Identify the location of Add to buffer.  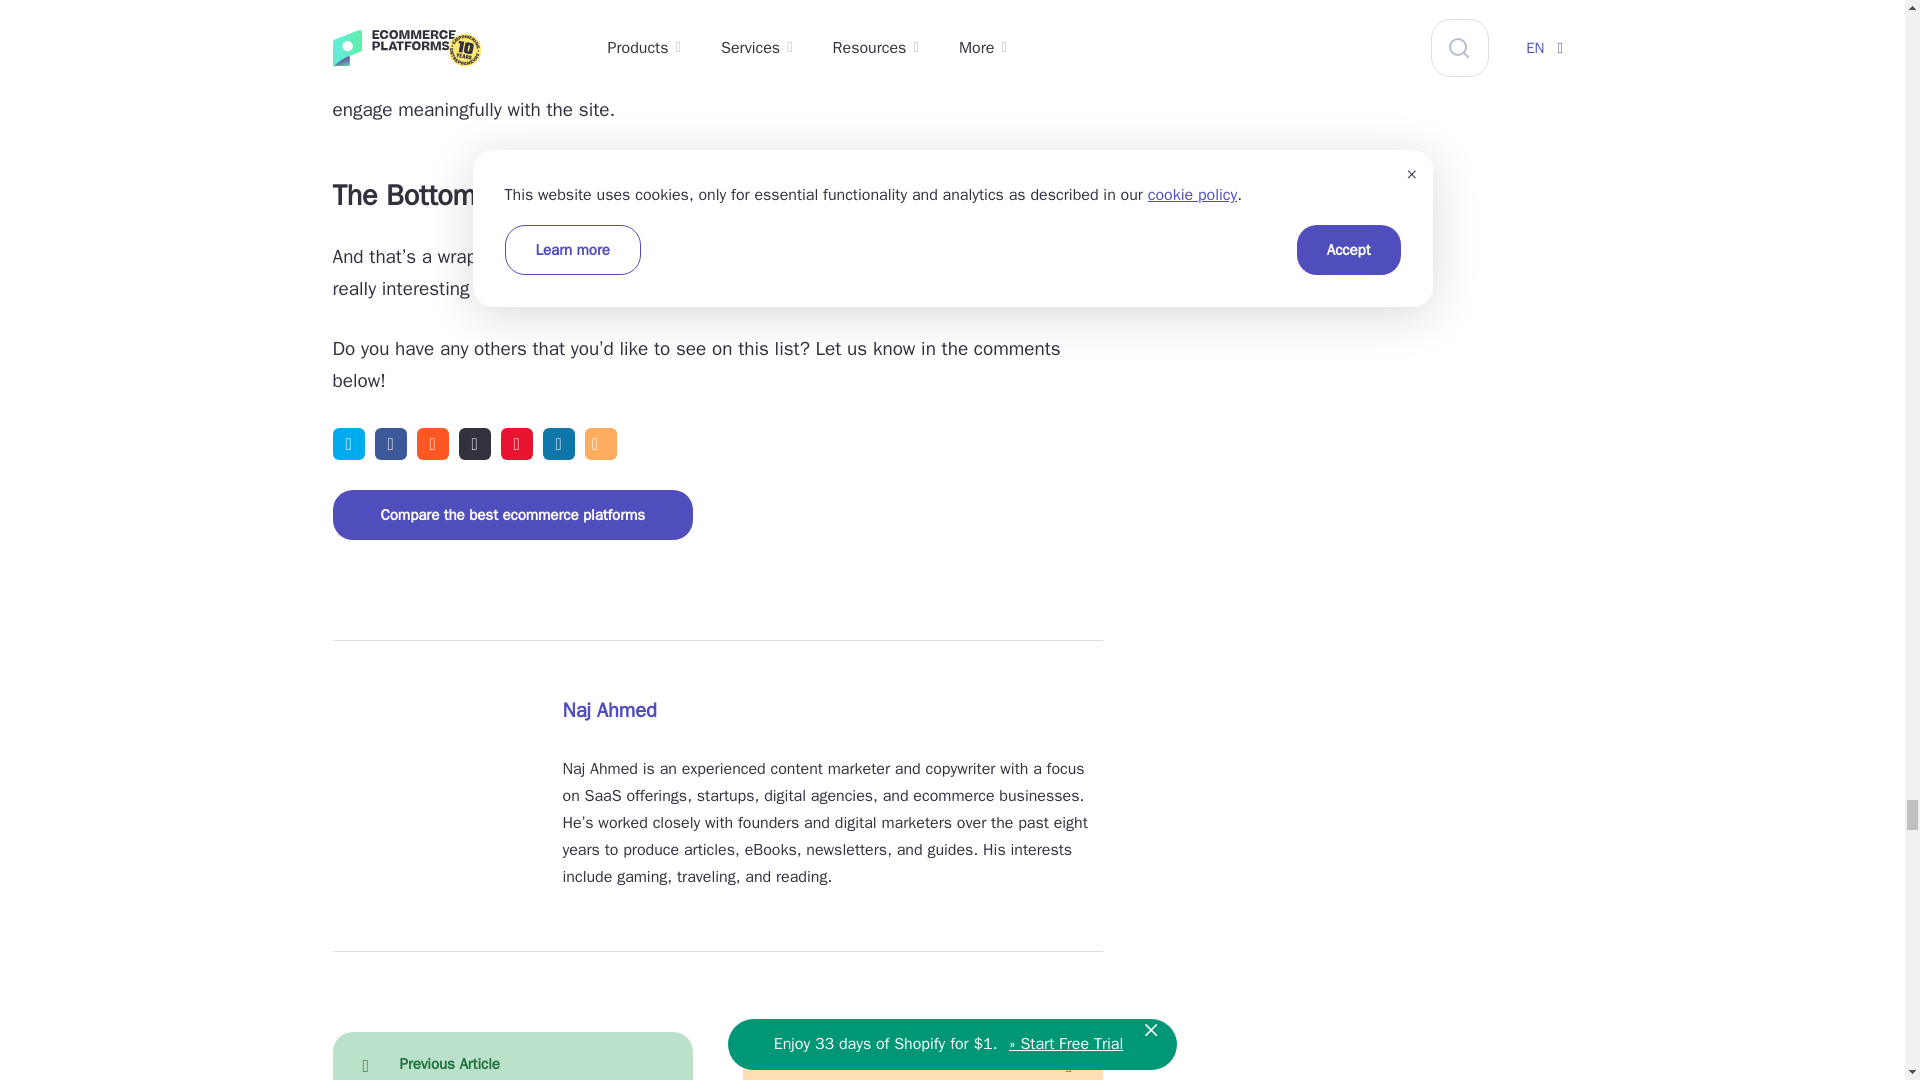
(474, 444).